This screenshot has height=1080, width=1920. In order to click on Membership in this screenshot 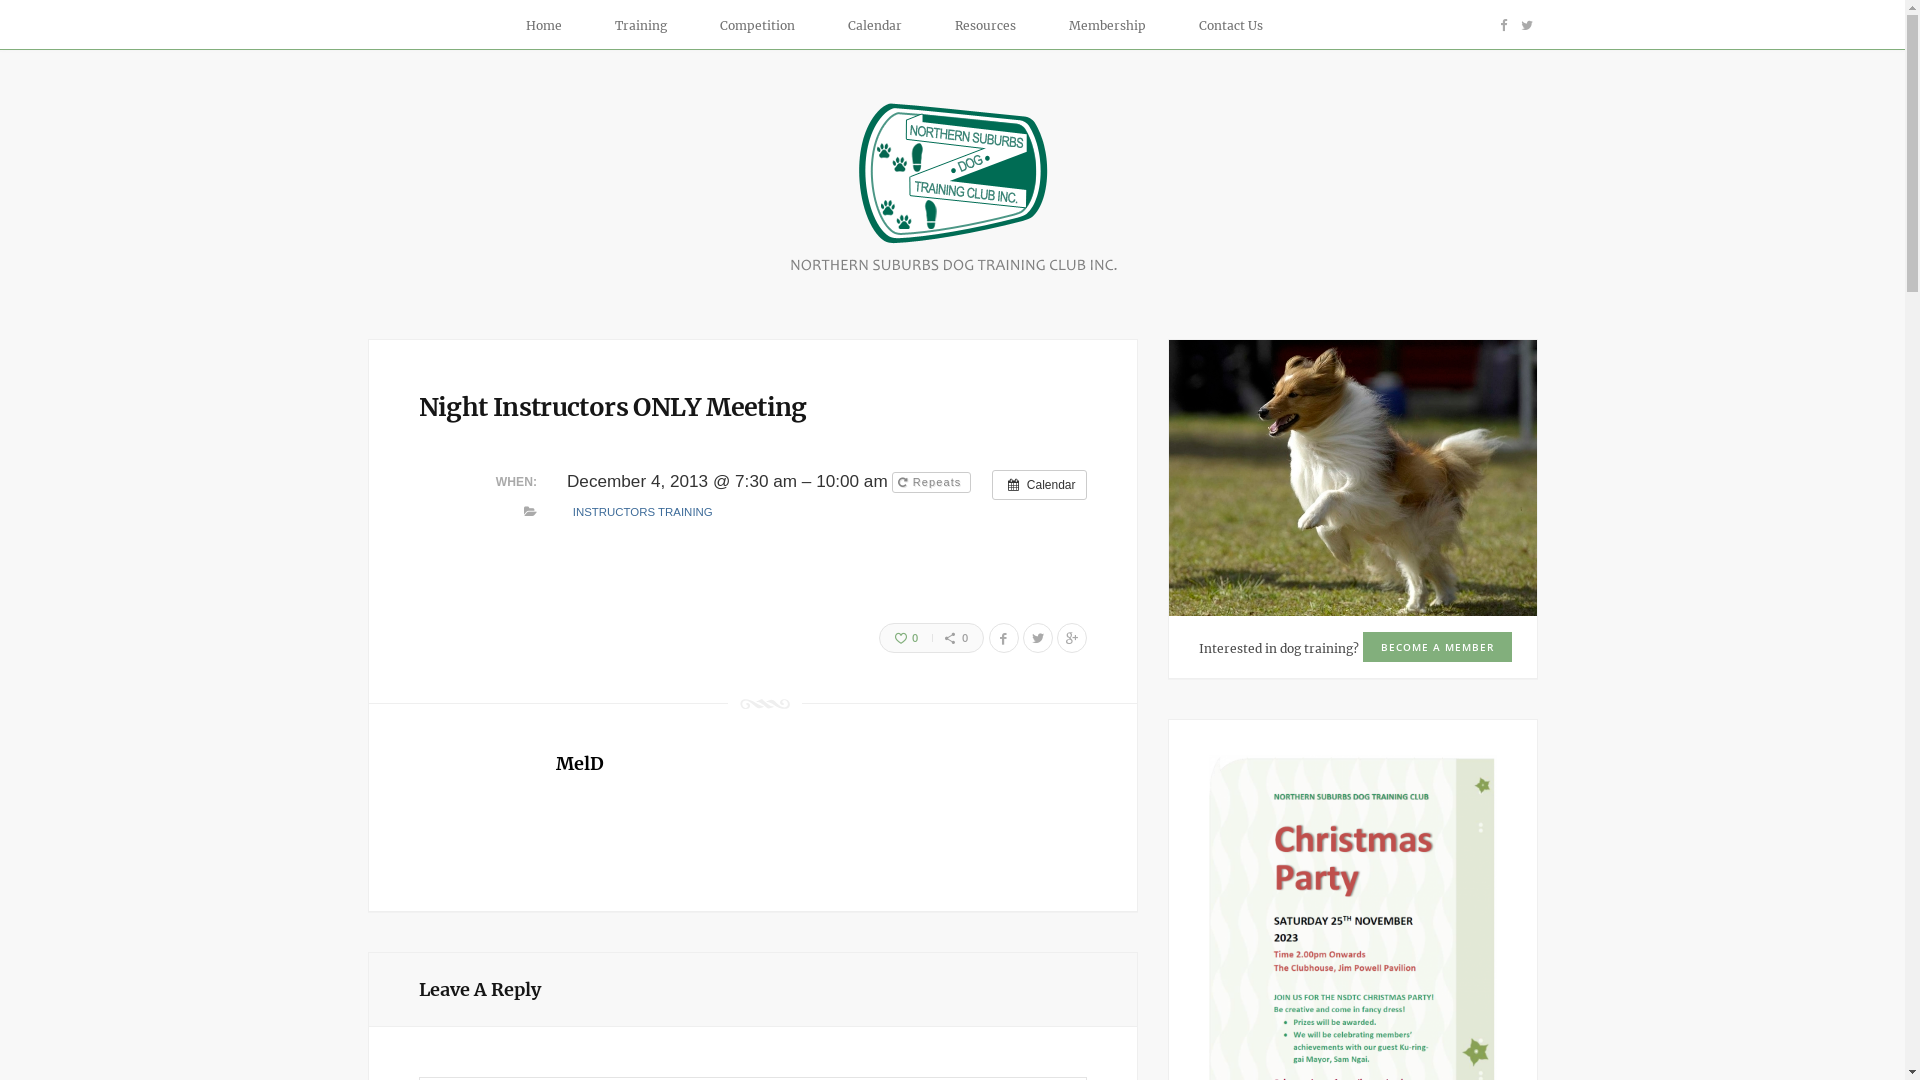, I will do `click(1116, 26)`.